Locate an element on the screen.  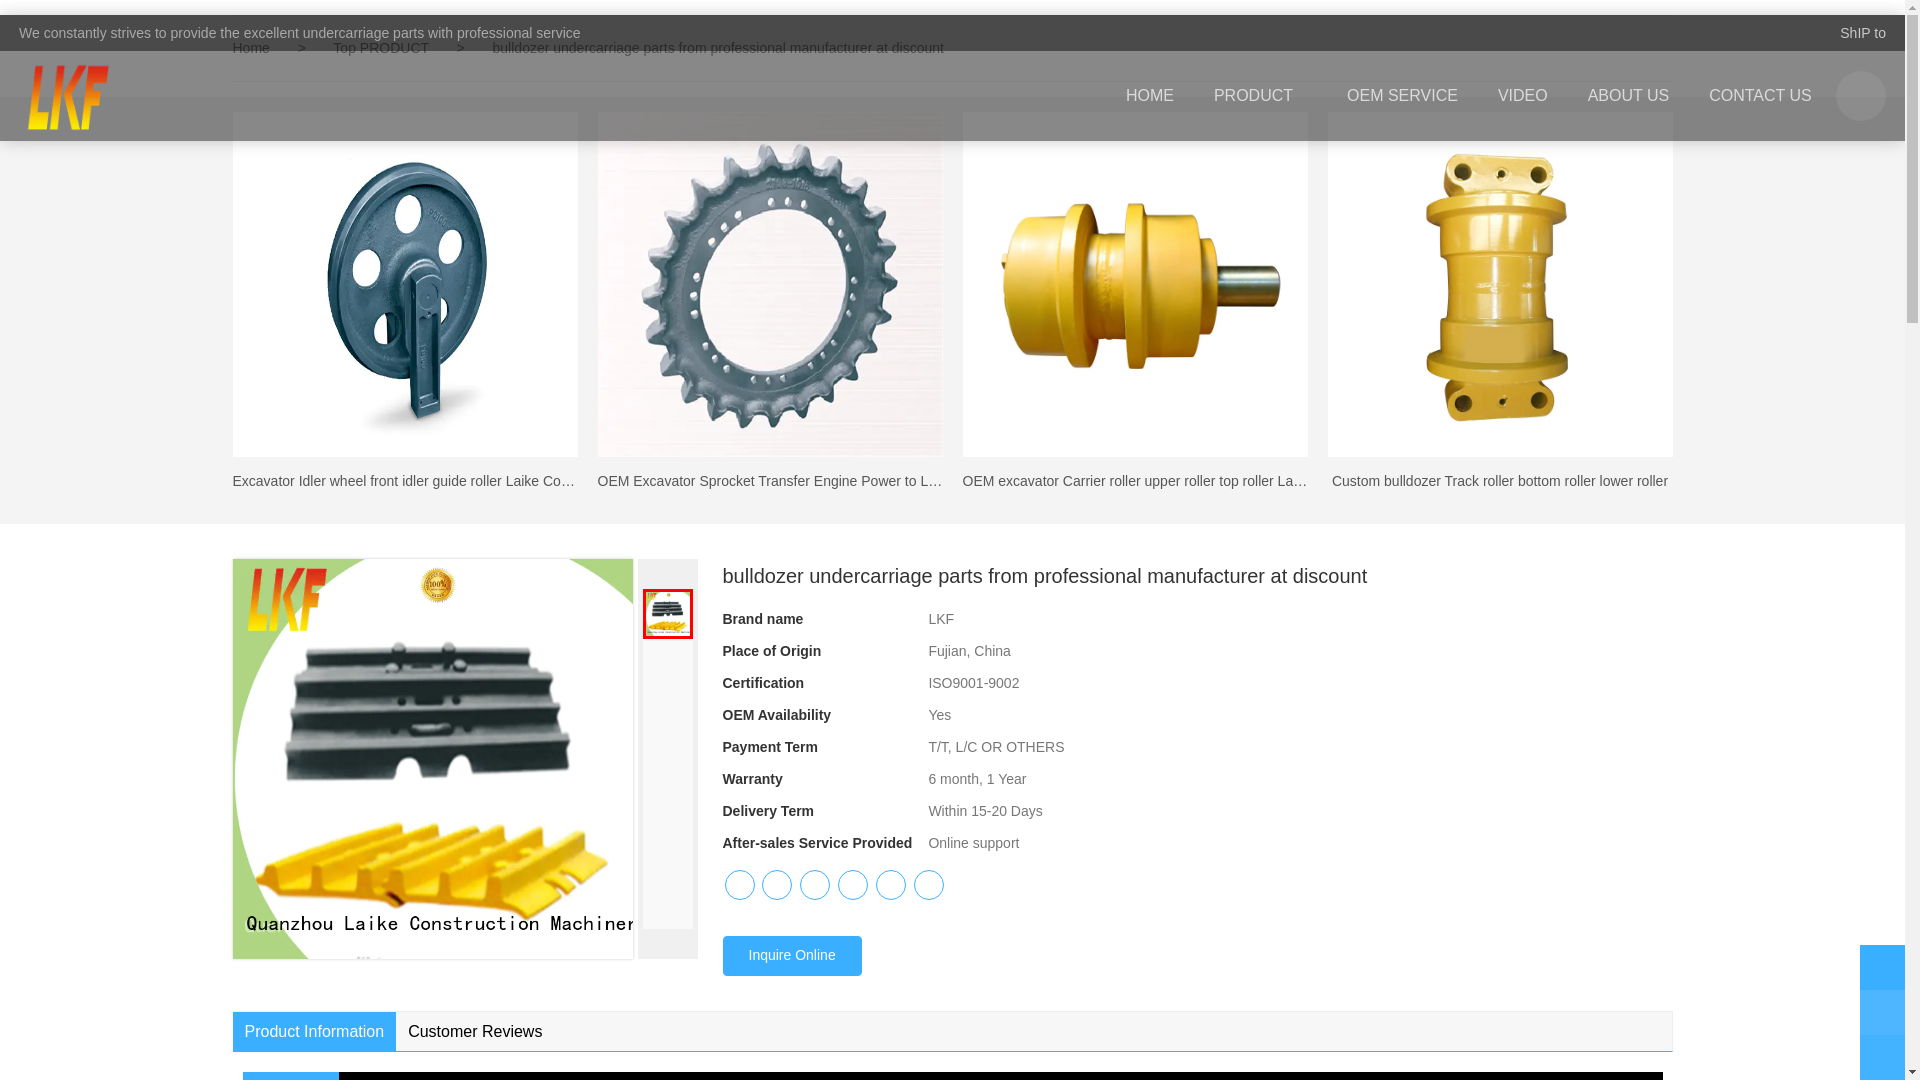
Inquire Online is located at coordinates (790, 956).